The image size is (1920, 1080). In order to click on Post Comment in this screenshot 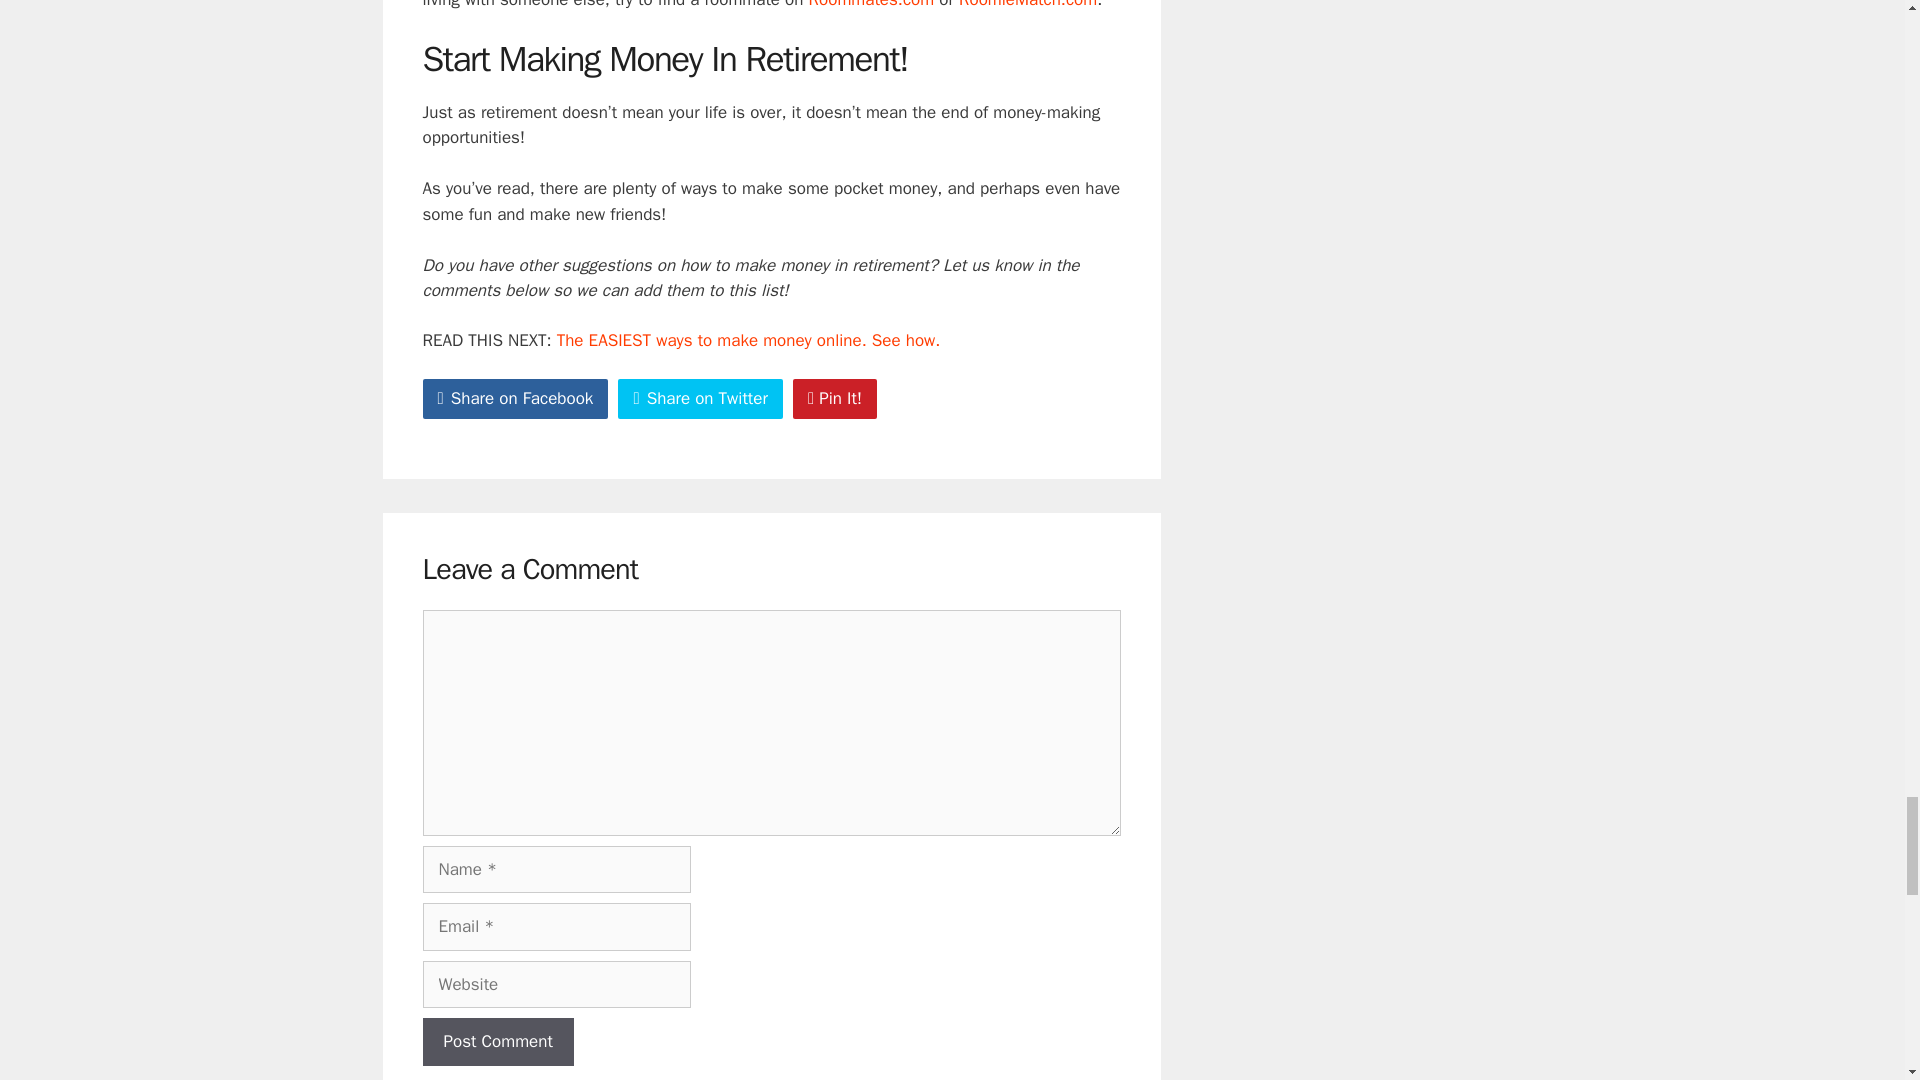, I will do `click(497, 1042)`.